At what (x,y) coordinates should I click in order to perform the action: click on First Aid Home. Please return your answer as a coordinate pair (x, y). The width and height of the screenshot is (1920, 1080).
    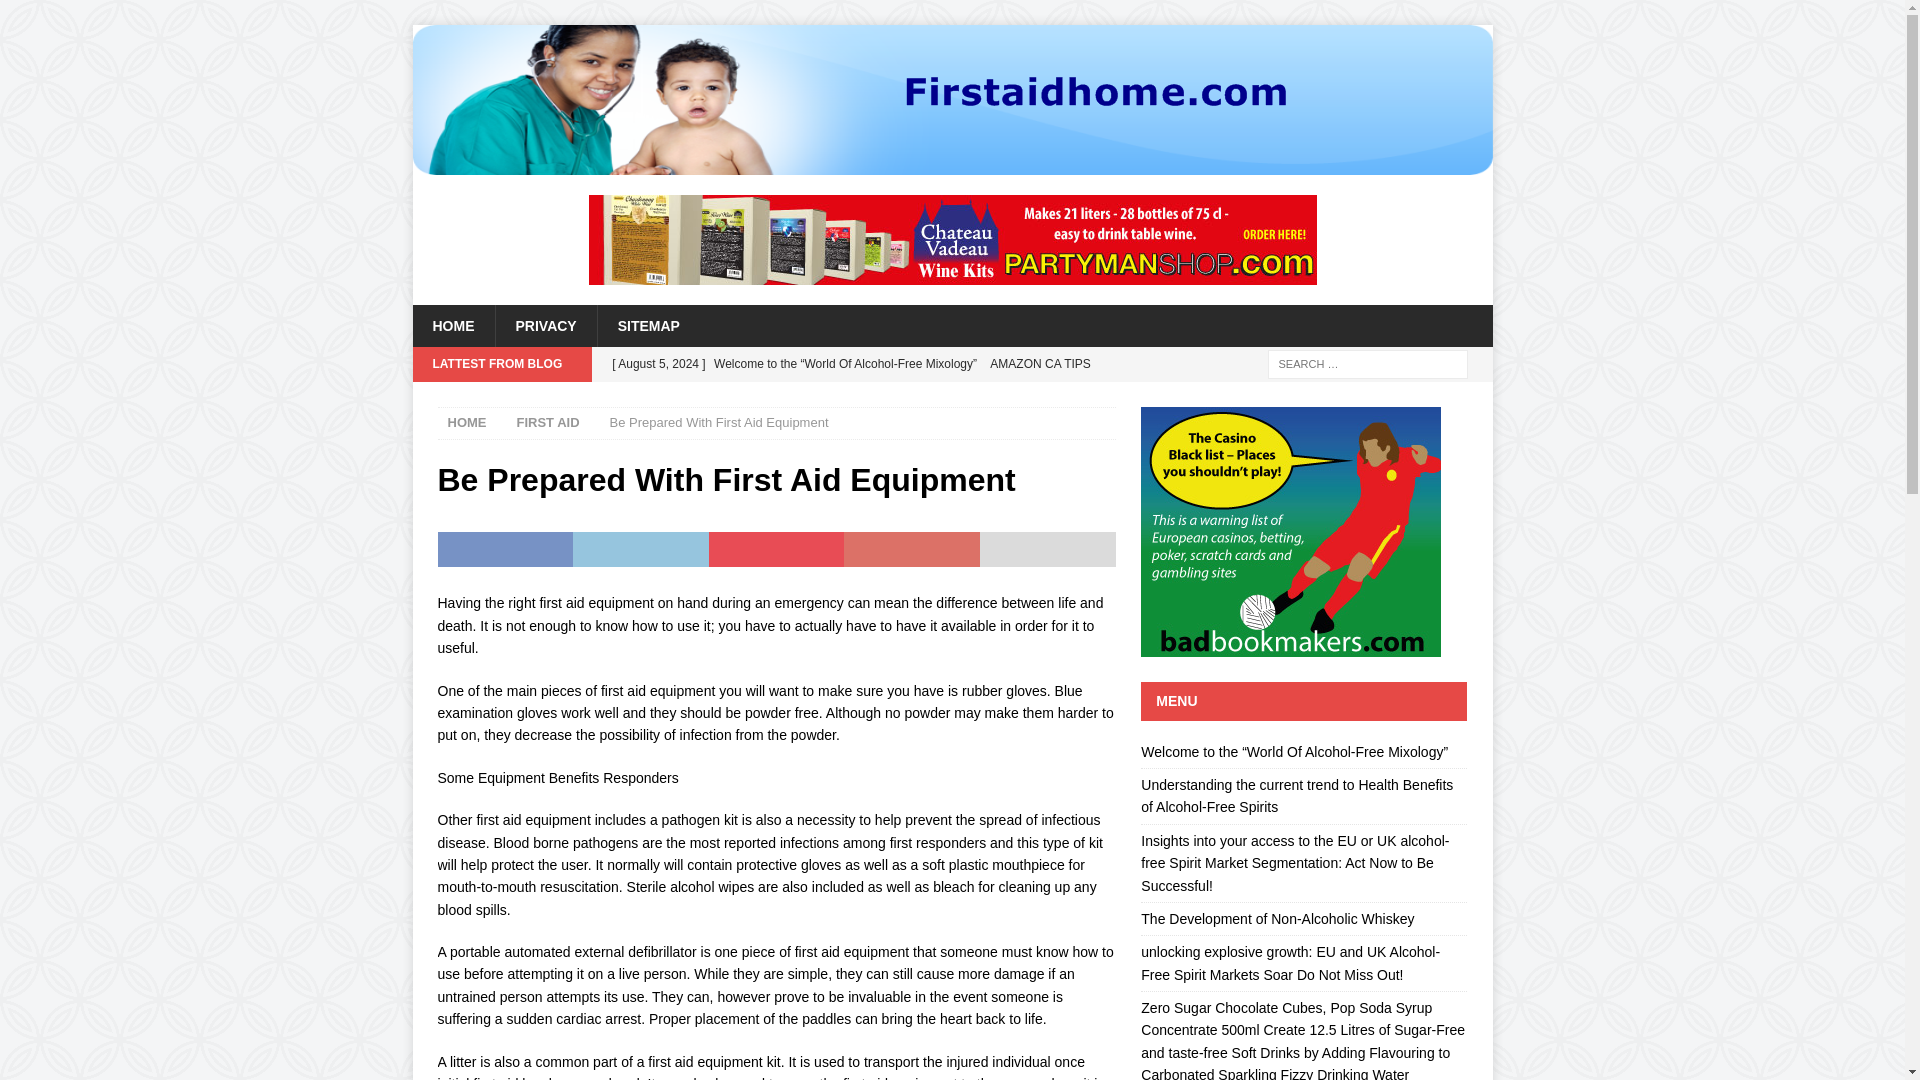
    Looking at the image, I should click on (952, 163).